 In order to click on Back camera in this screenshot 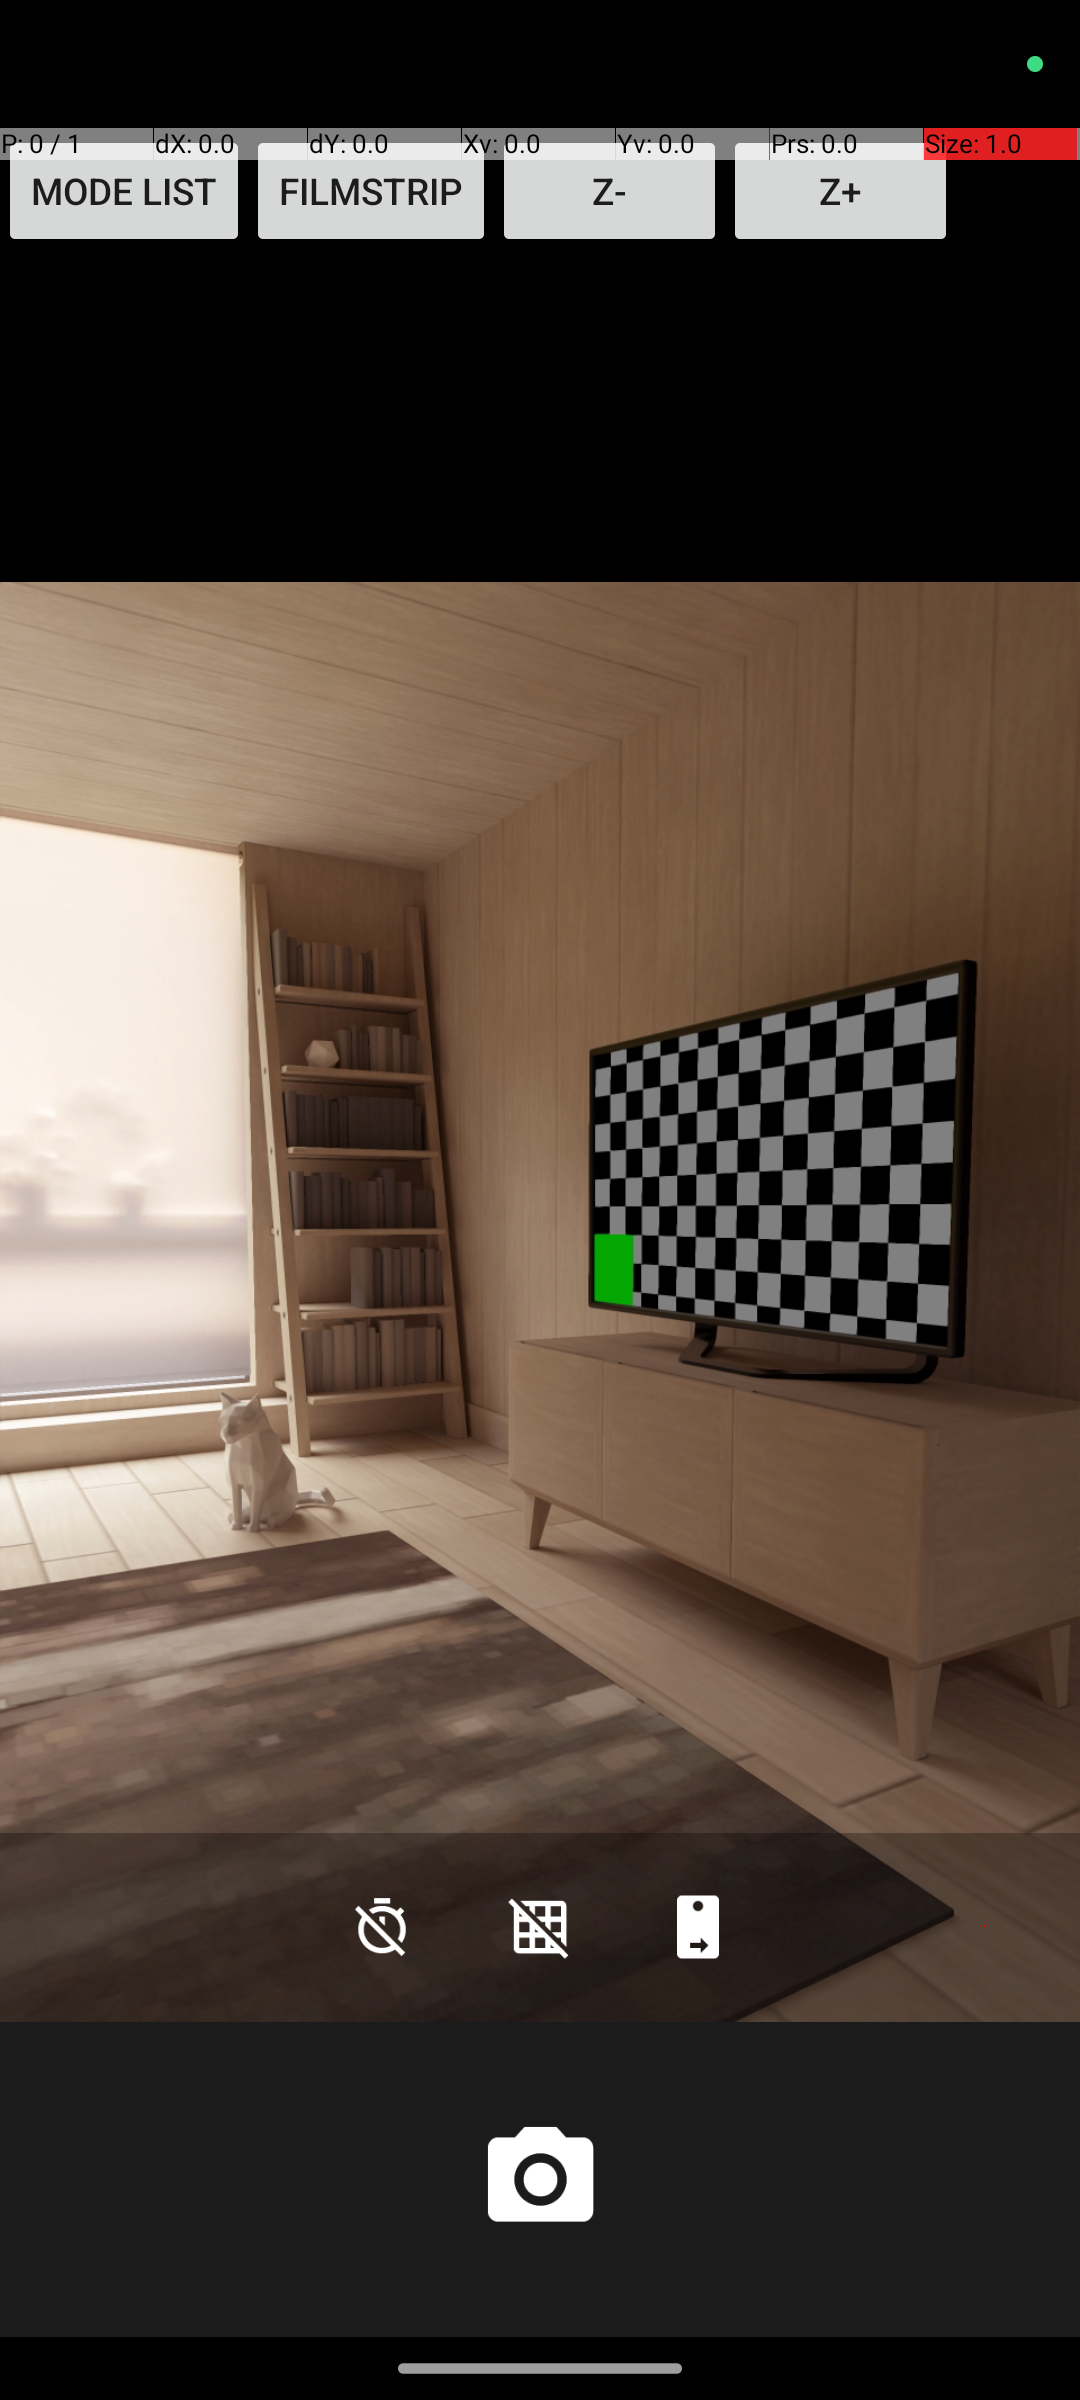, I will do `click(698, 1926)`.